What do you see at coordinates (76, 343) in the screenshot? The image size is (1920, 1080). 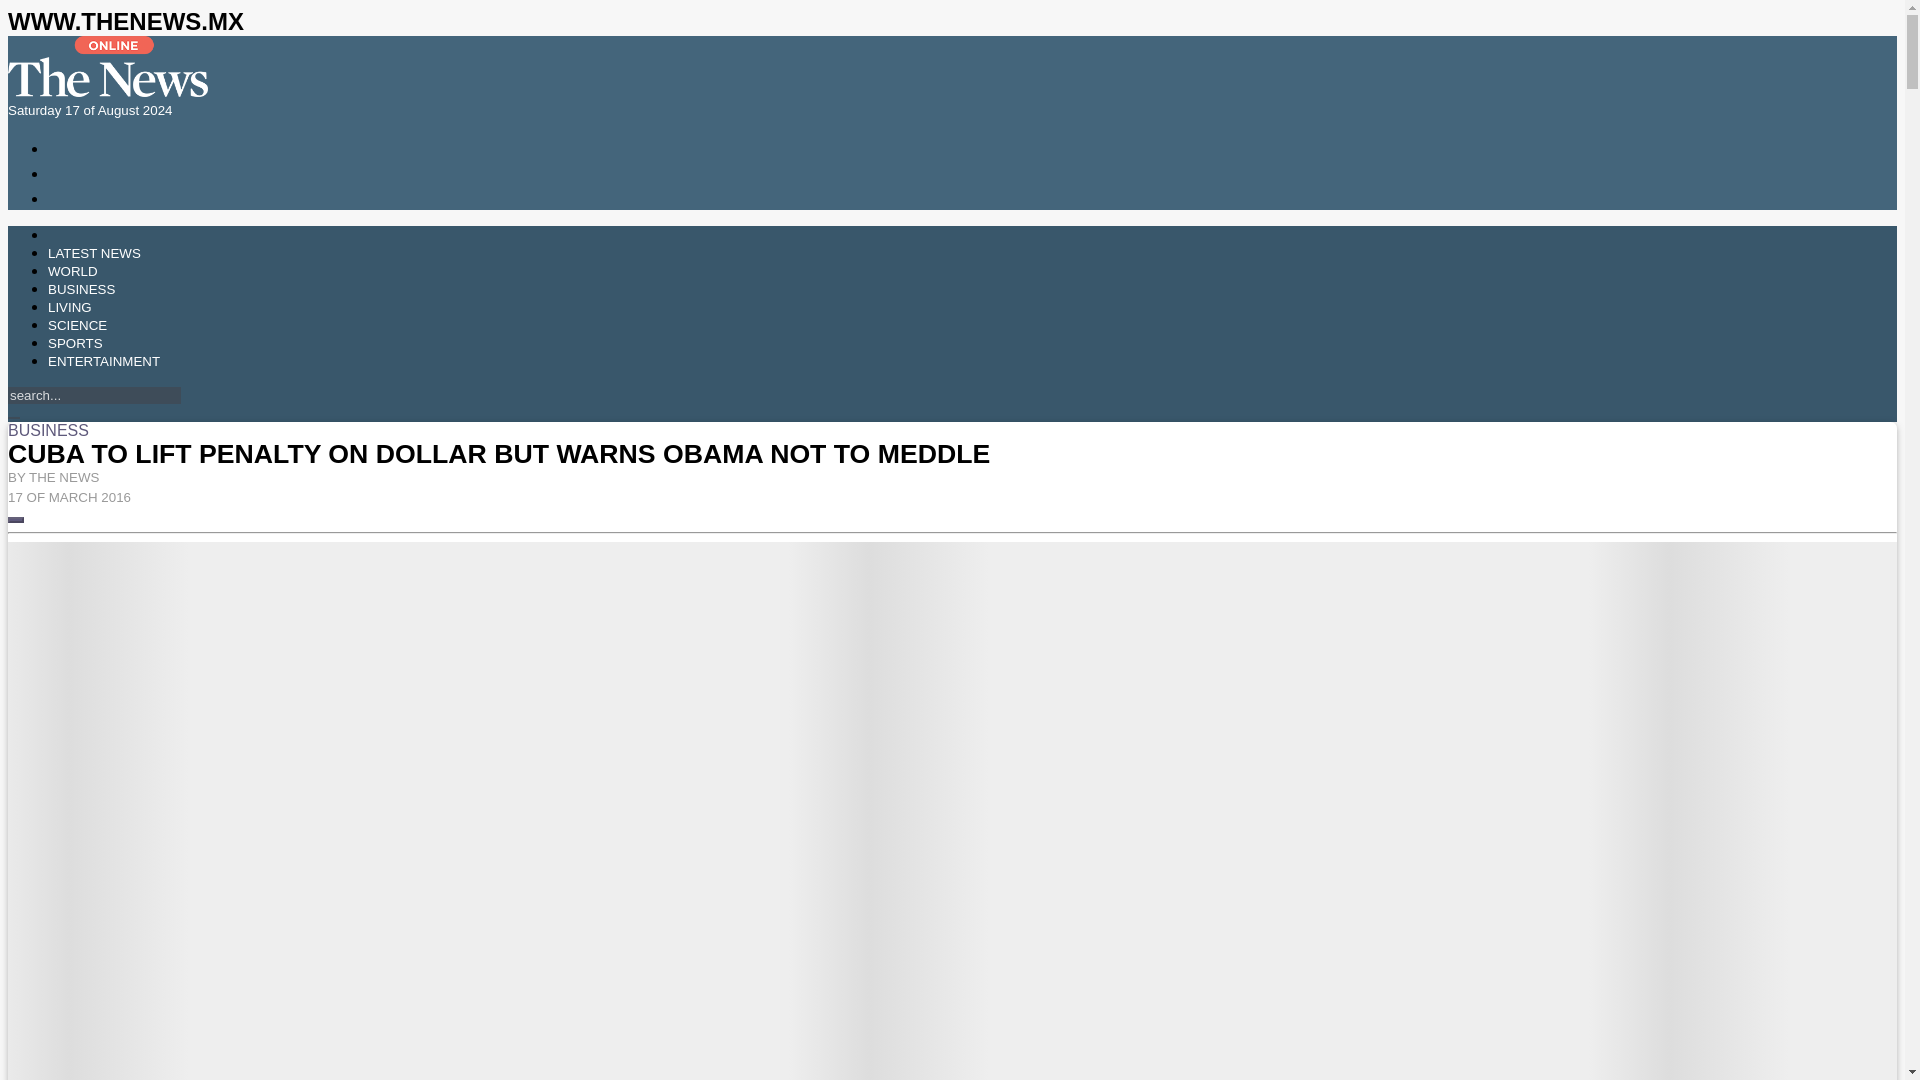 I see `SPORTS` at bounding box center [76, 343].